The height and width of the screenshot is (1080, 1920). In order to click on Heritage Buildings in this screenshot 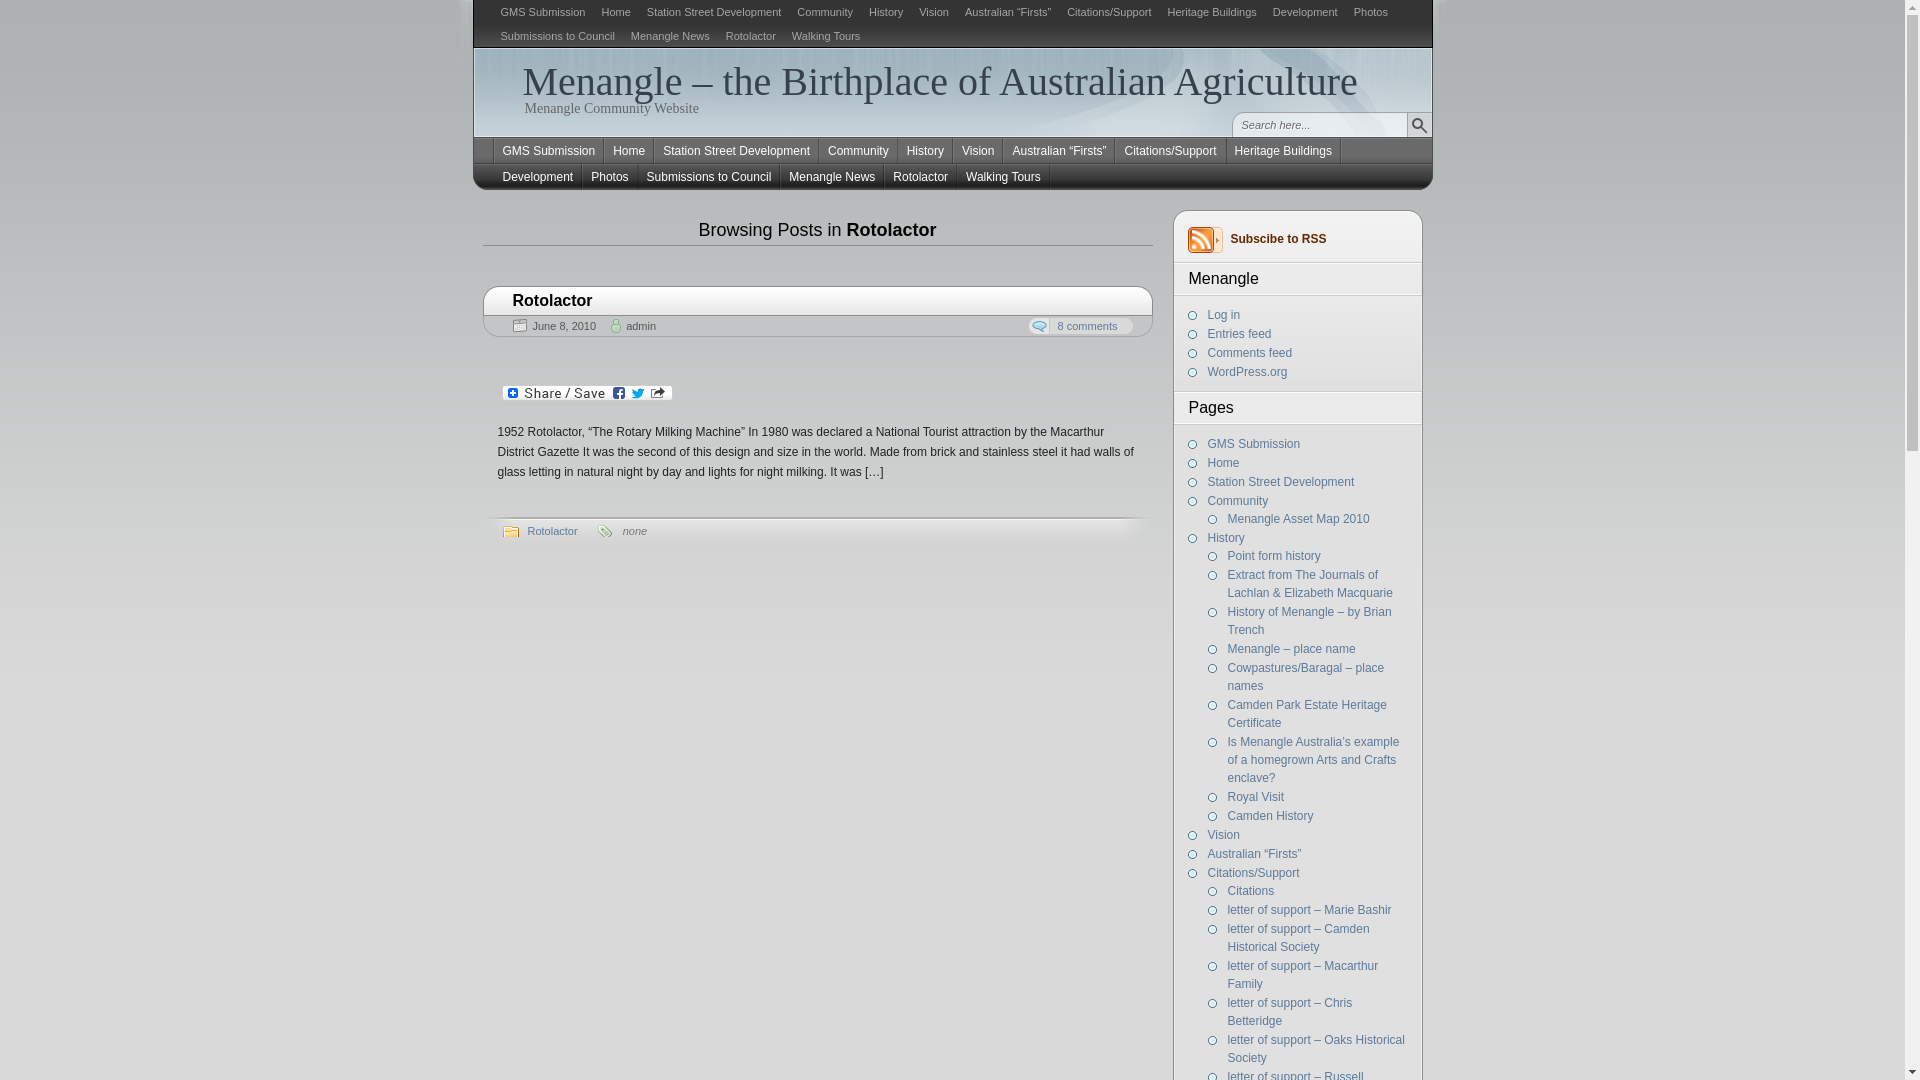, I will do `click(1284, 151)`.